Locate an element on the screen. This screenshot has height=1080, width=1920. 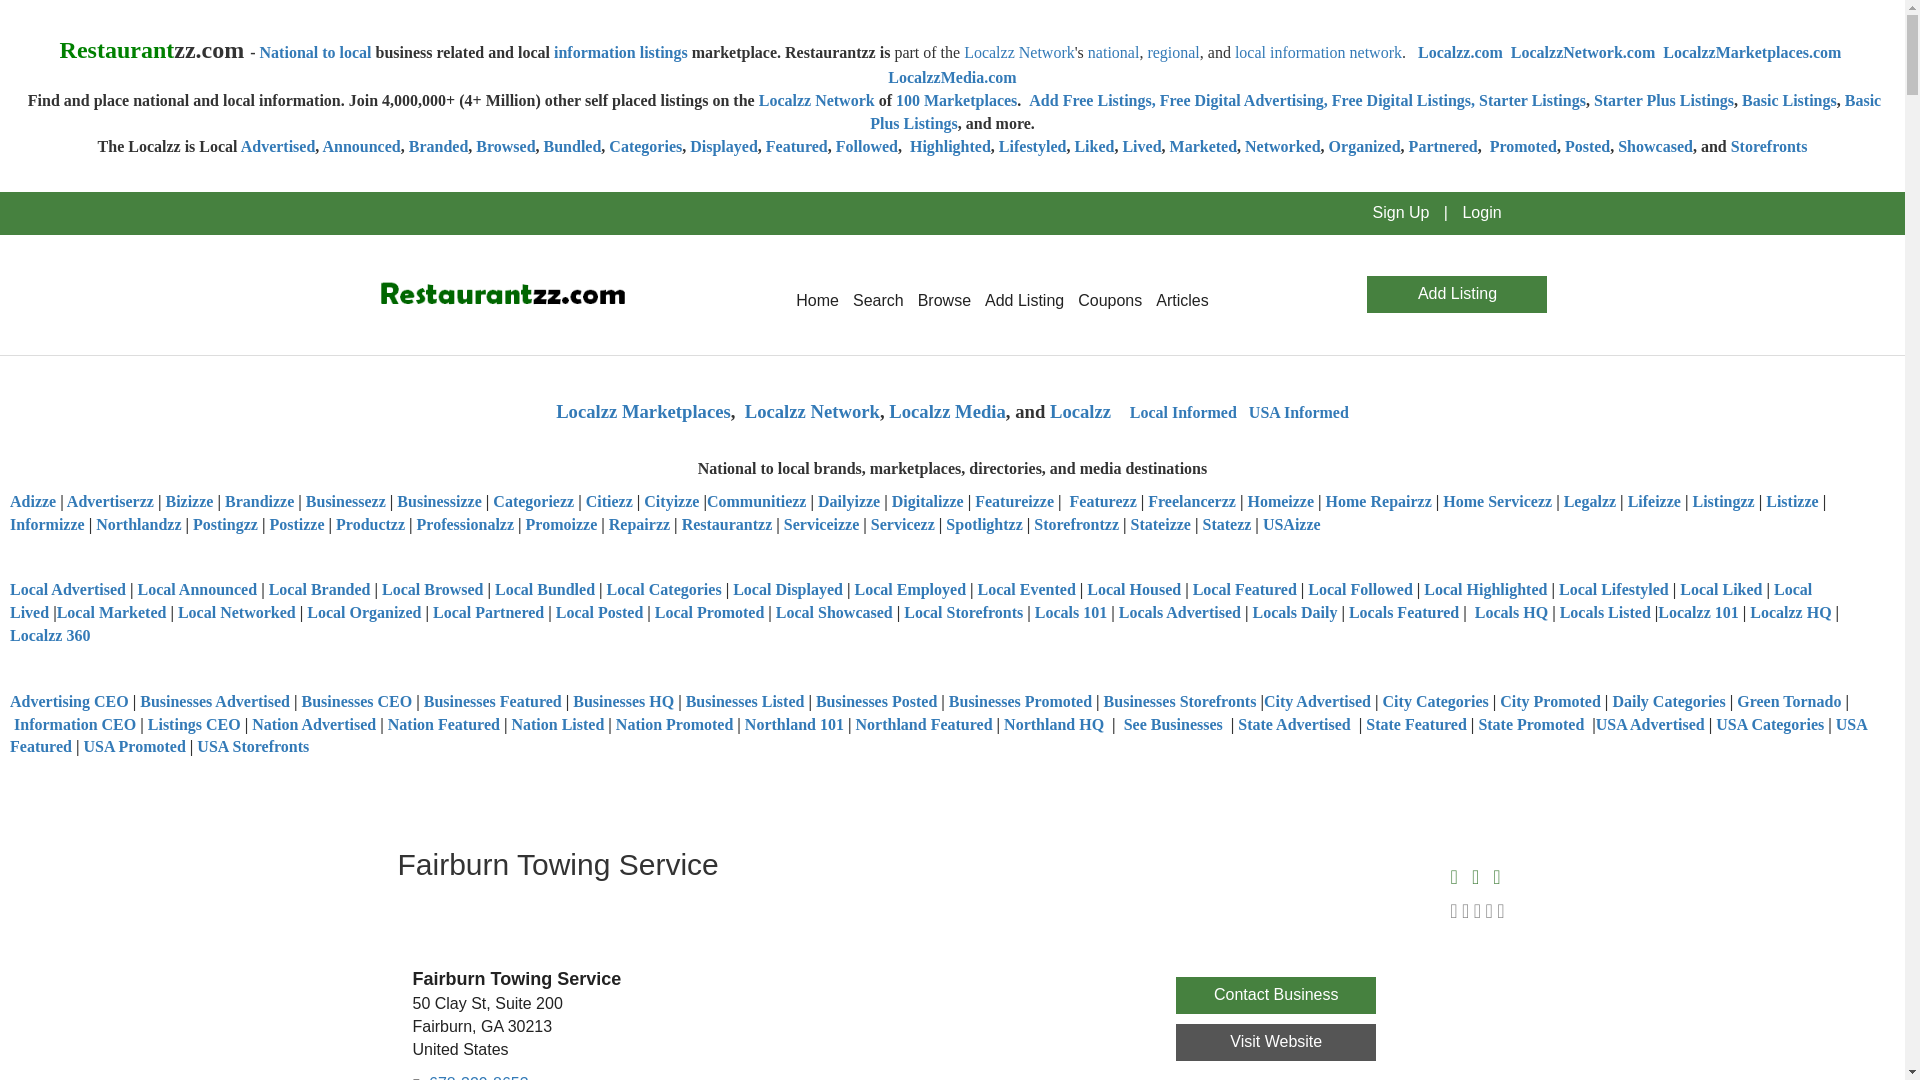
Networked is located at coordinates (1282, 146).